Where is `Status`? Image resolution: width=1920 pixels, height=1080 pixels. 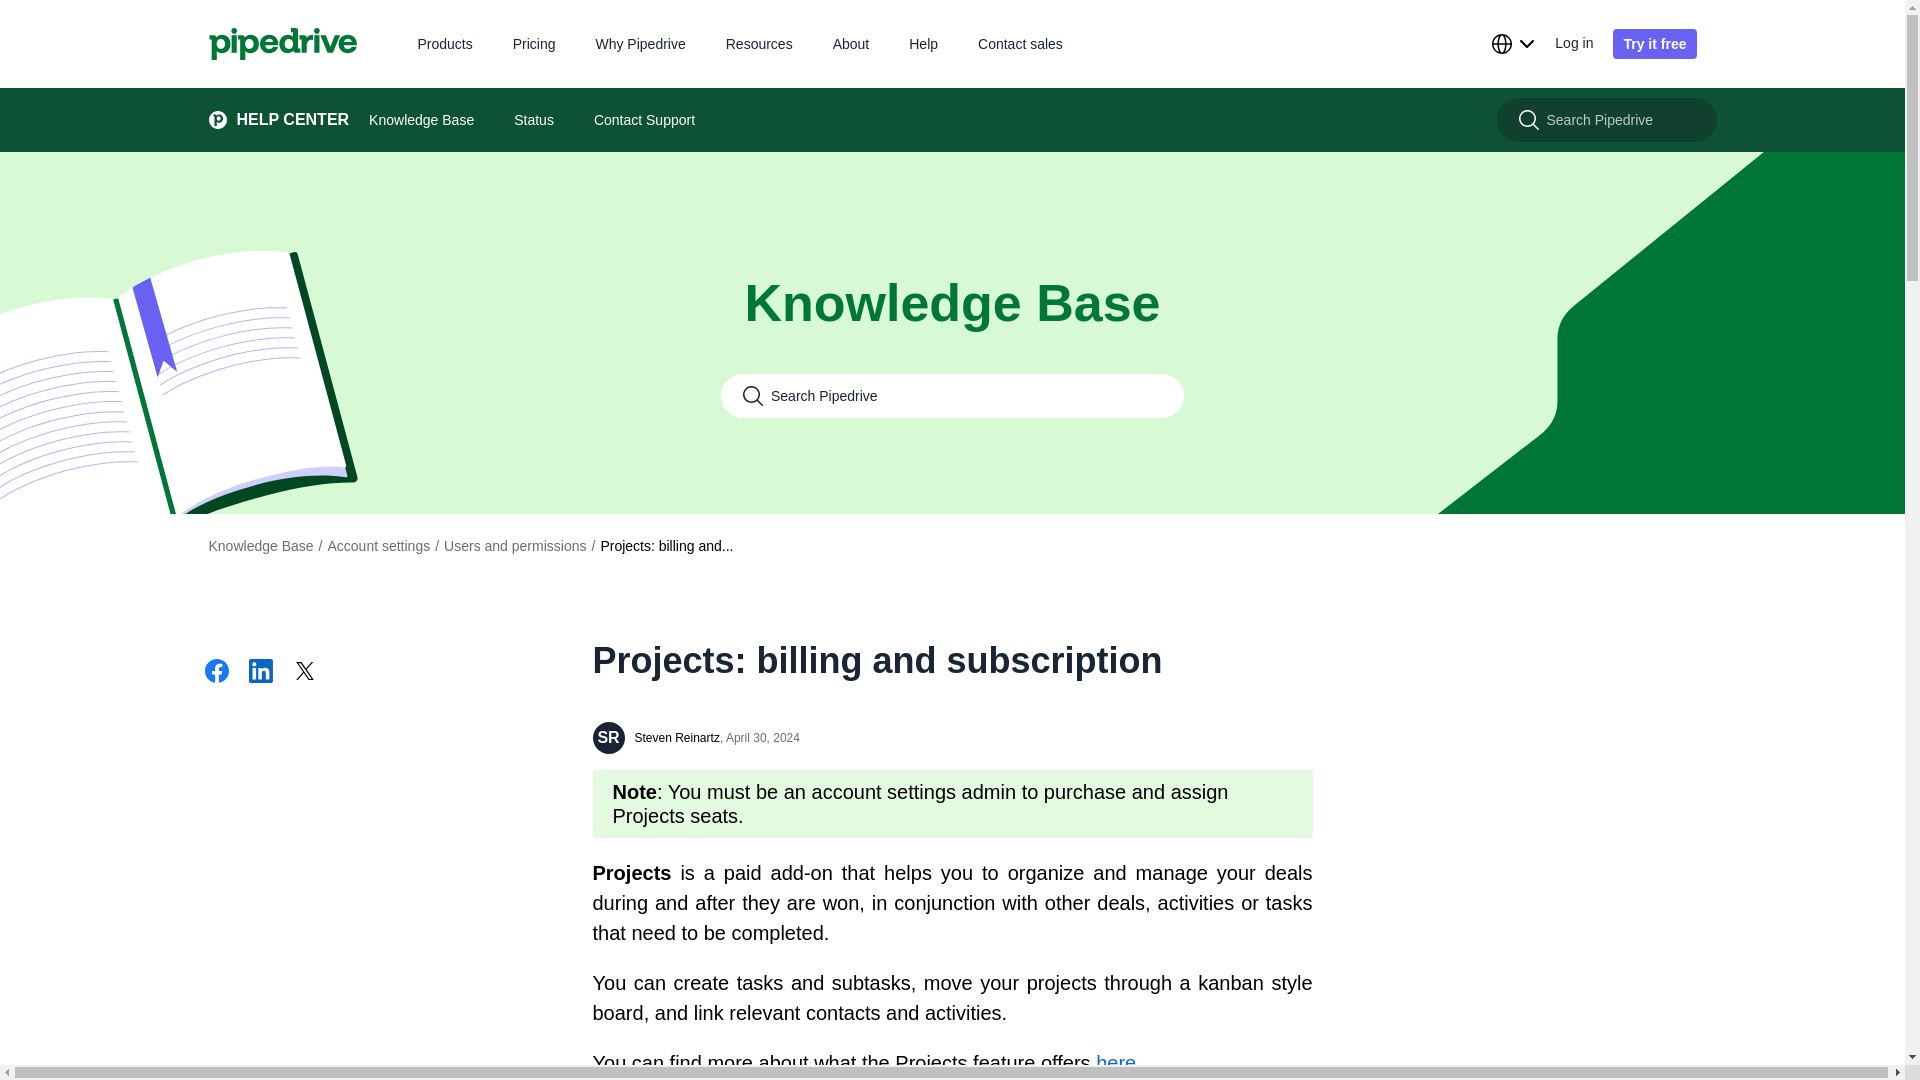
Status is located at coordinates (534, 120).